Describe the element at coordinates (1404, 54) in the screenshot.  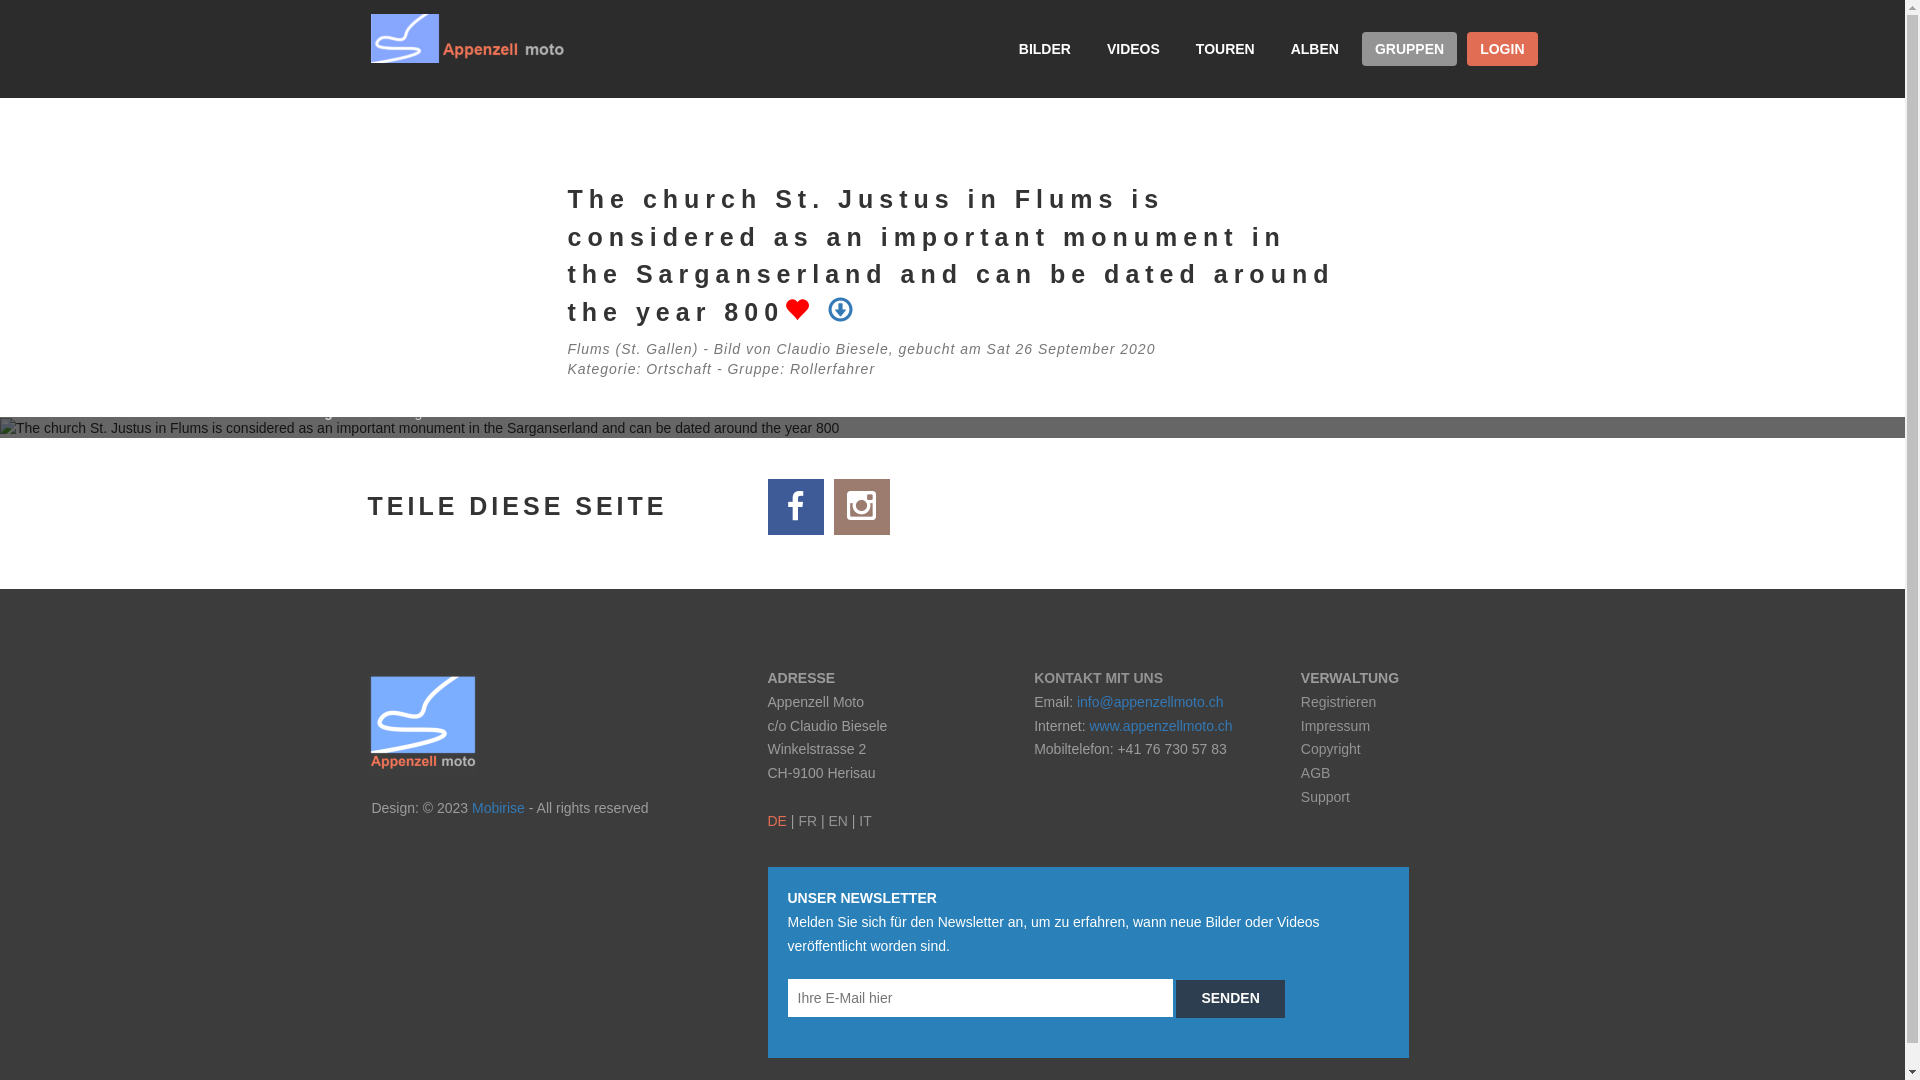
I see `GRUPPEN` at that location.